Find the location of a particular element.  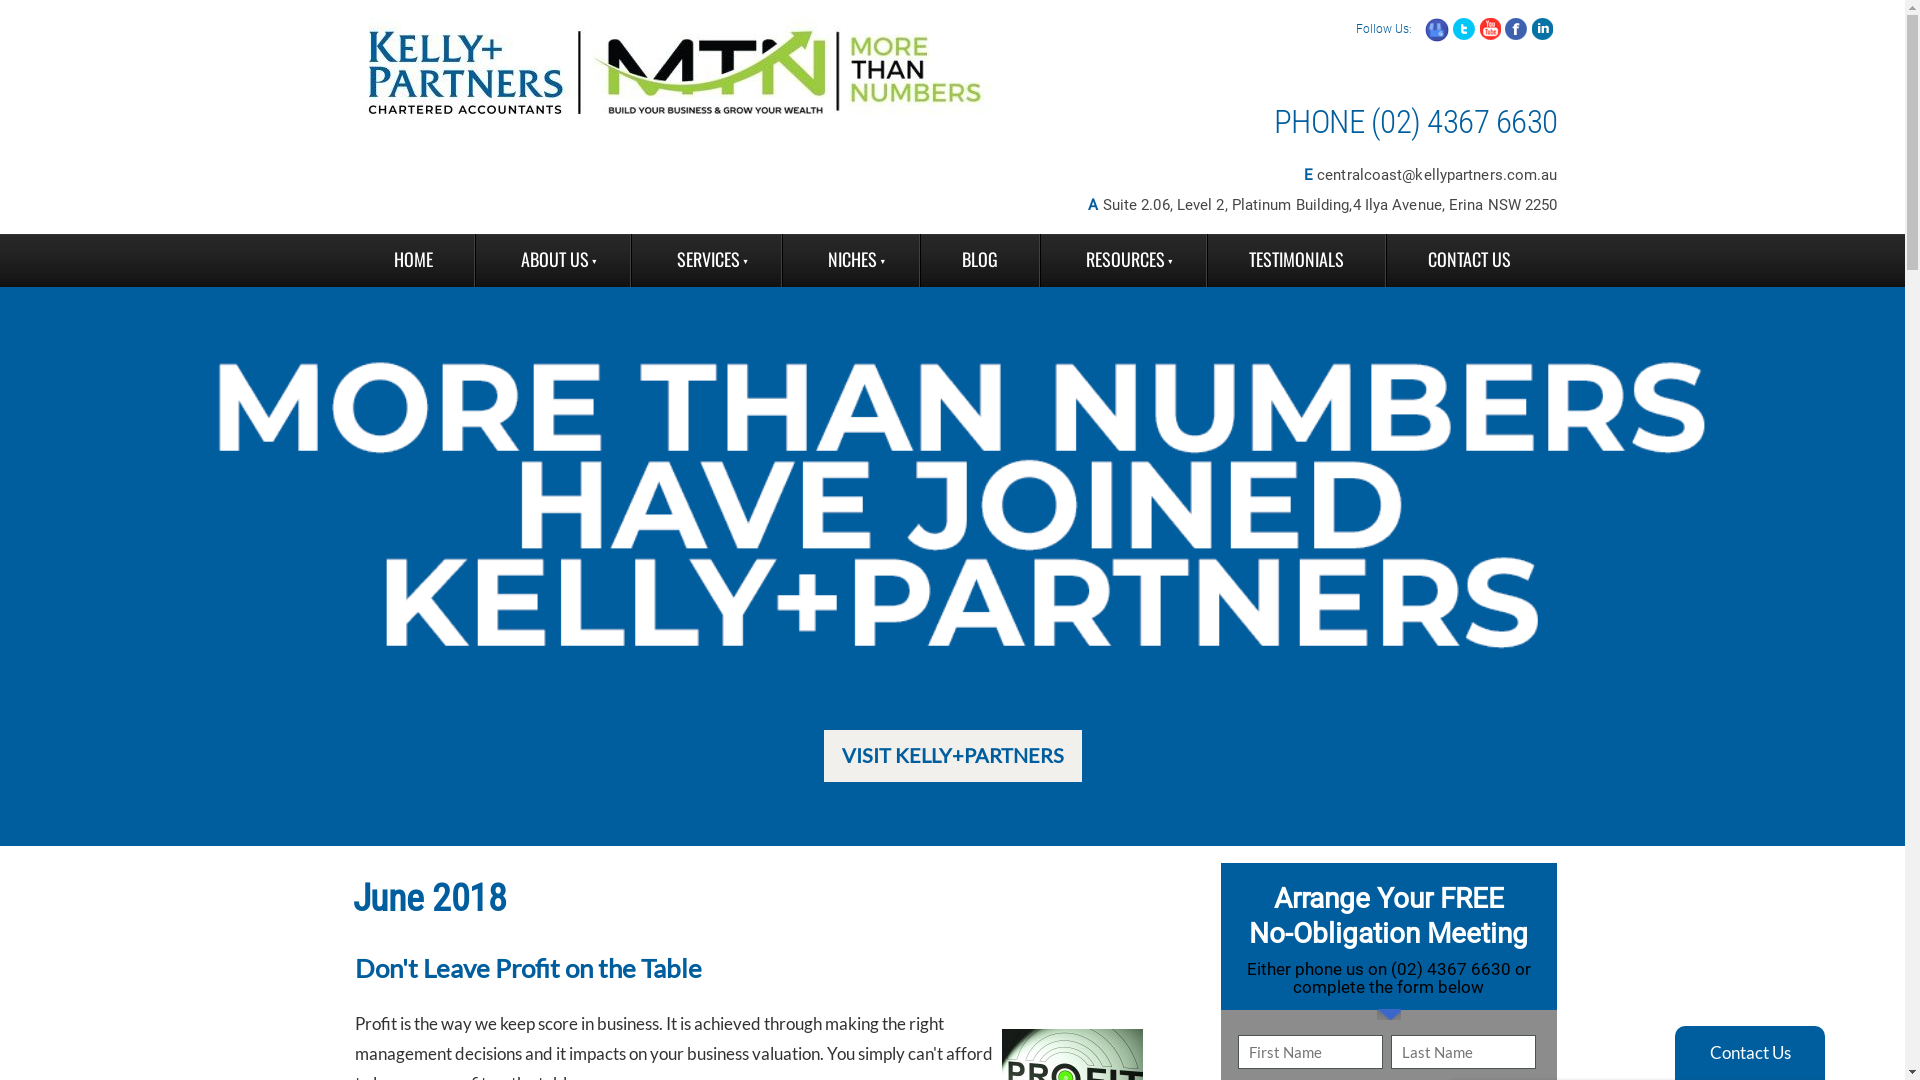

VISIT KELLY+PARTNERS is located at coordinates (953, 756).